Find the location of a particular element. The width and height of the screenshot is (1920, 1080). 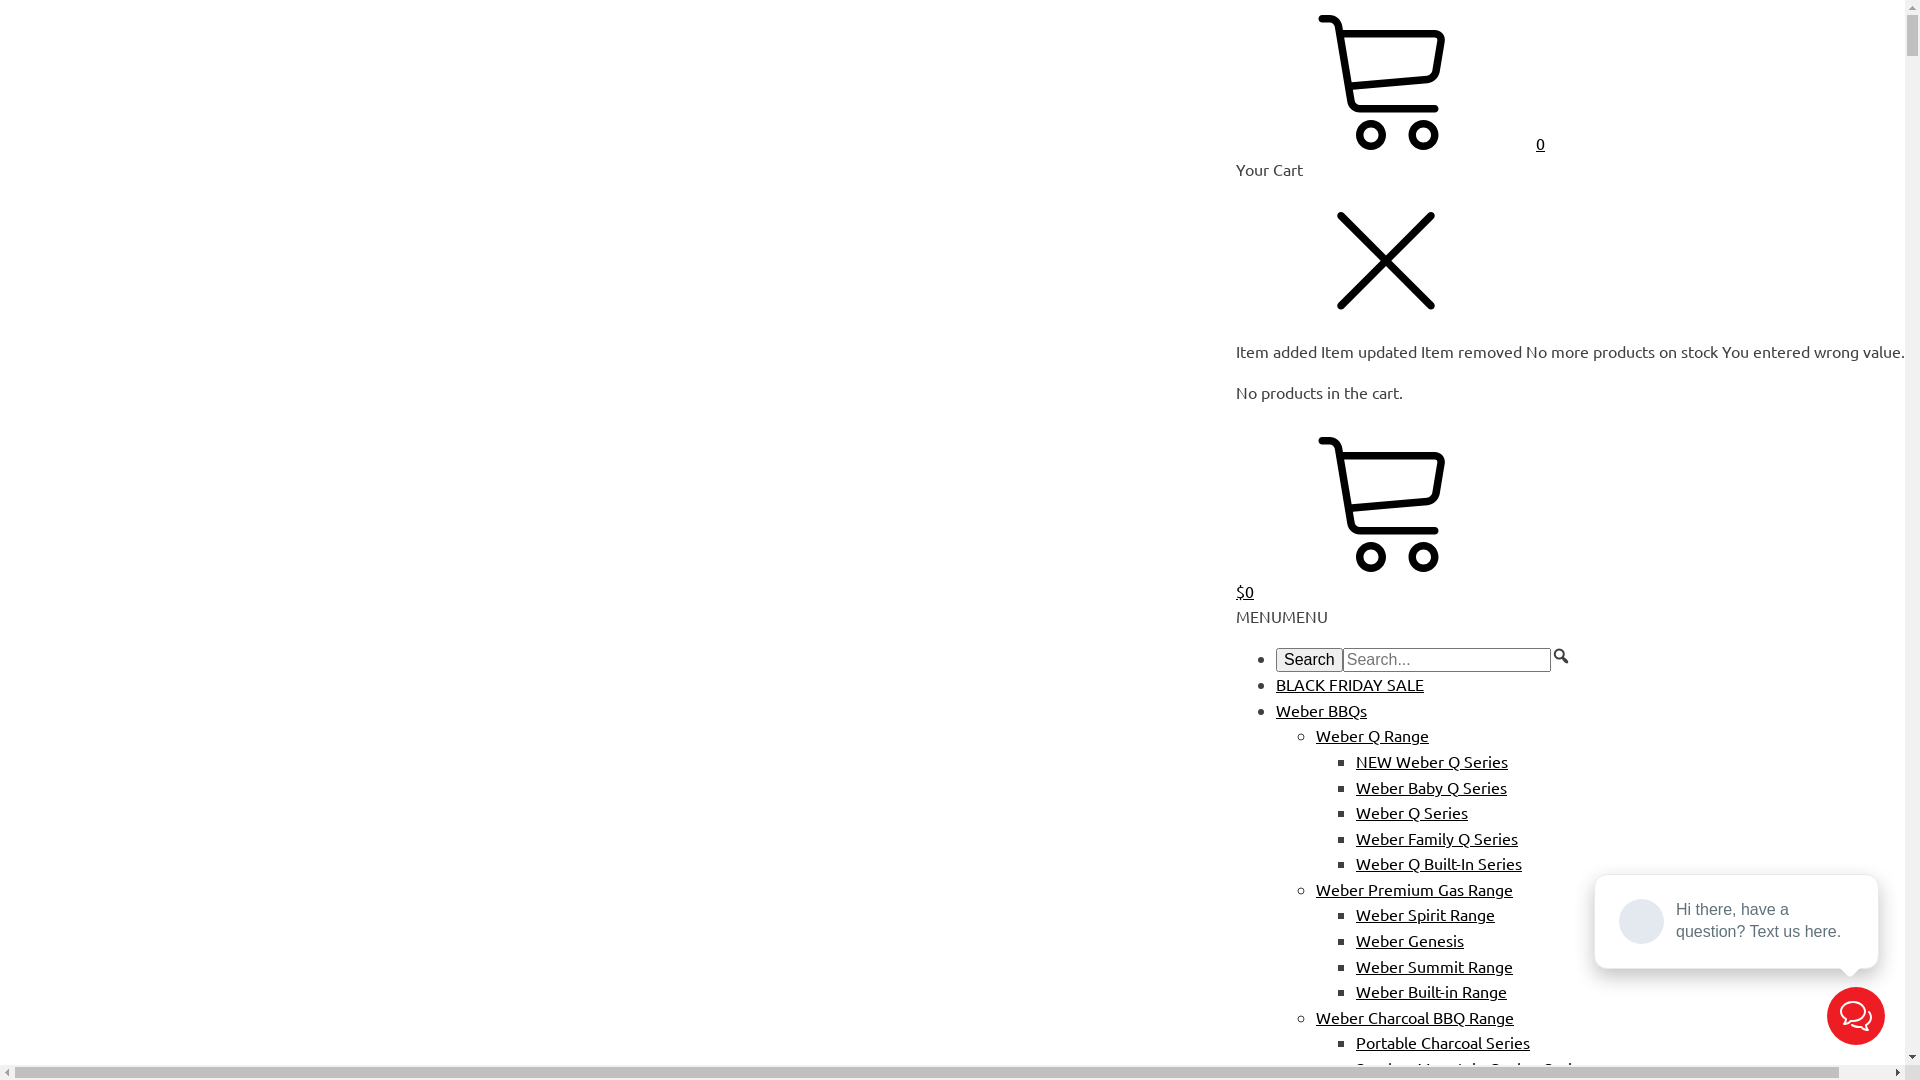

Portable Charcoal Series is located at coordinates (1443, 1042).